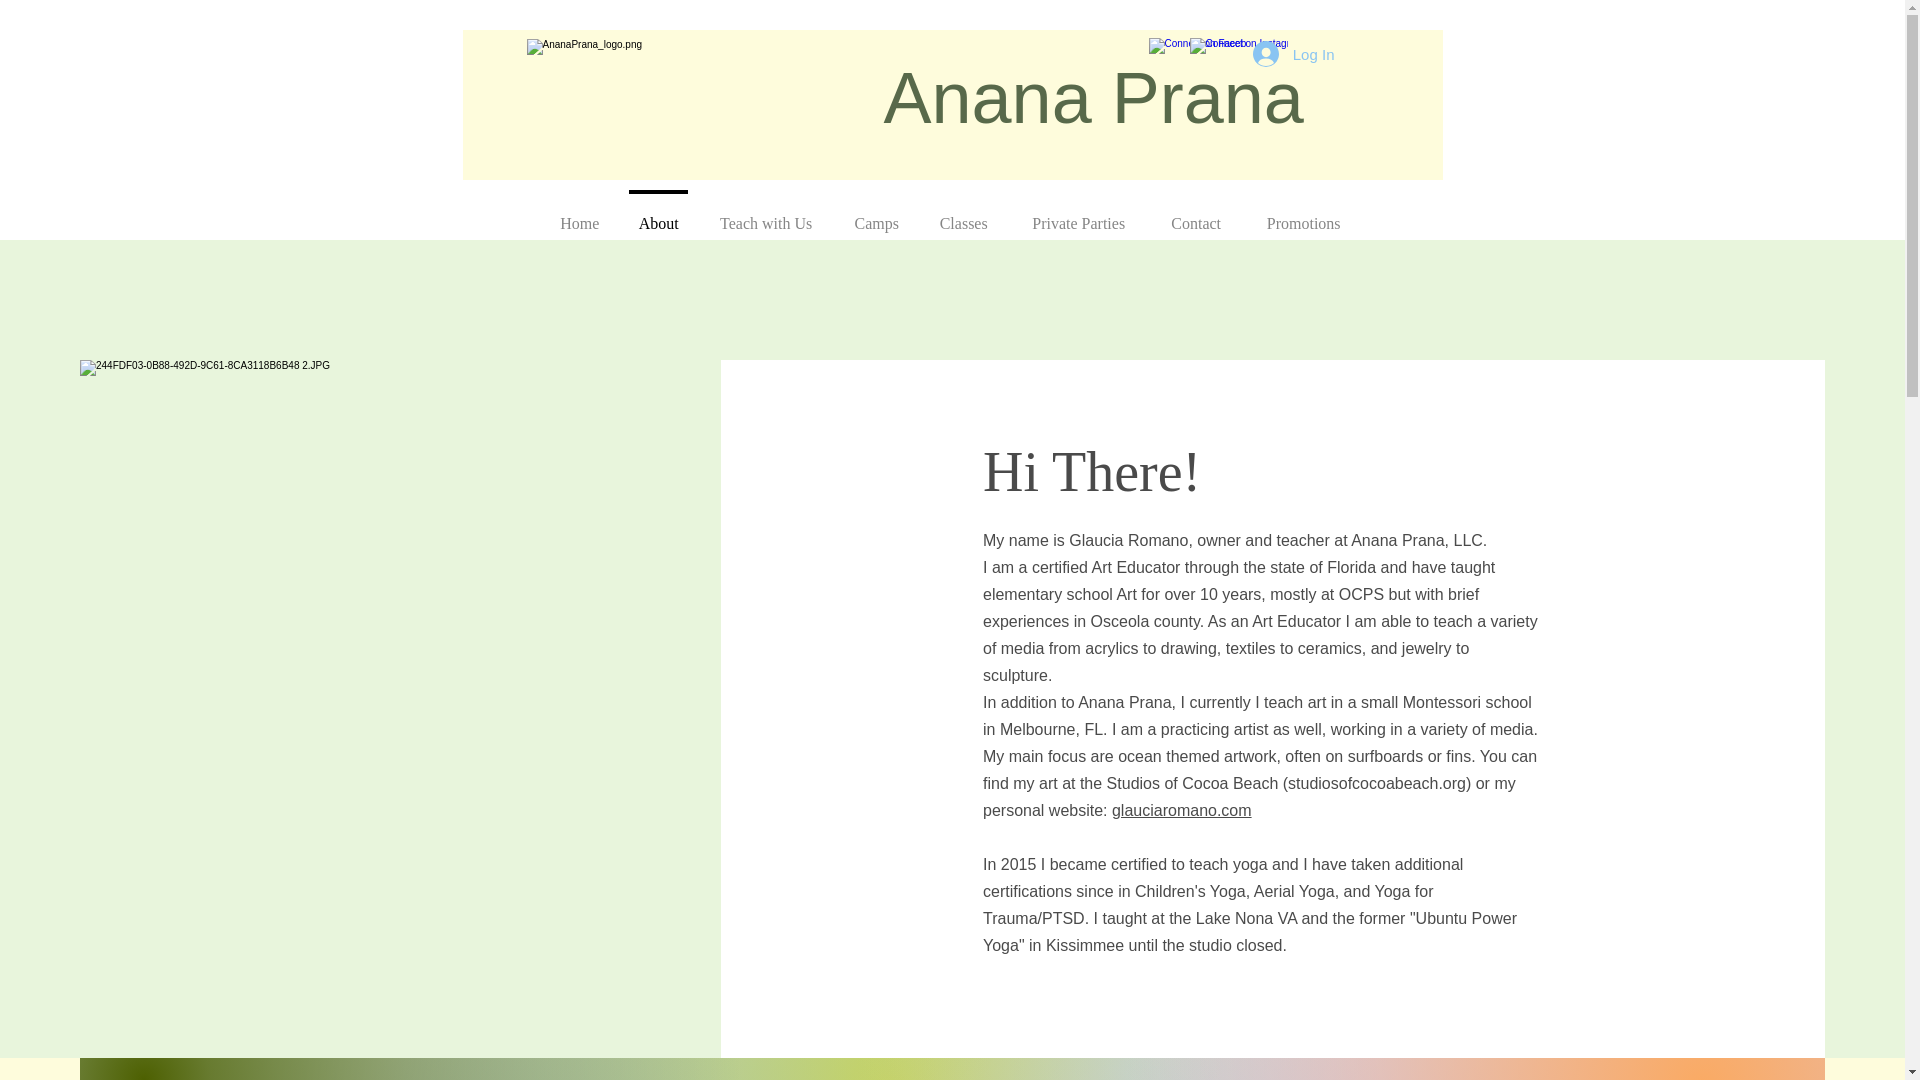  I want to click on Home, so click(578, 214).